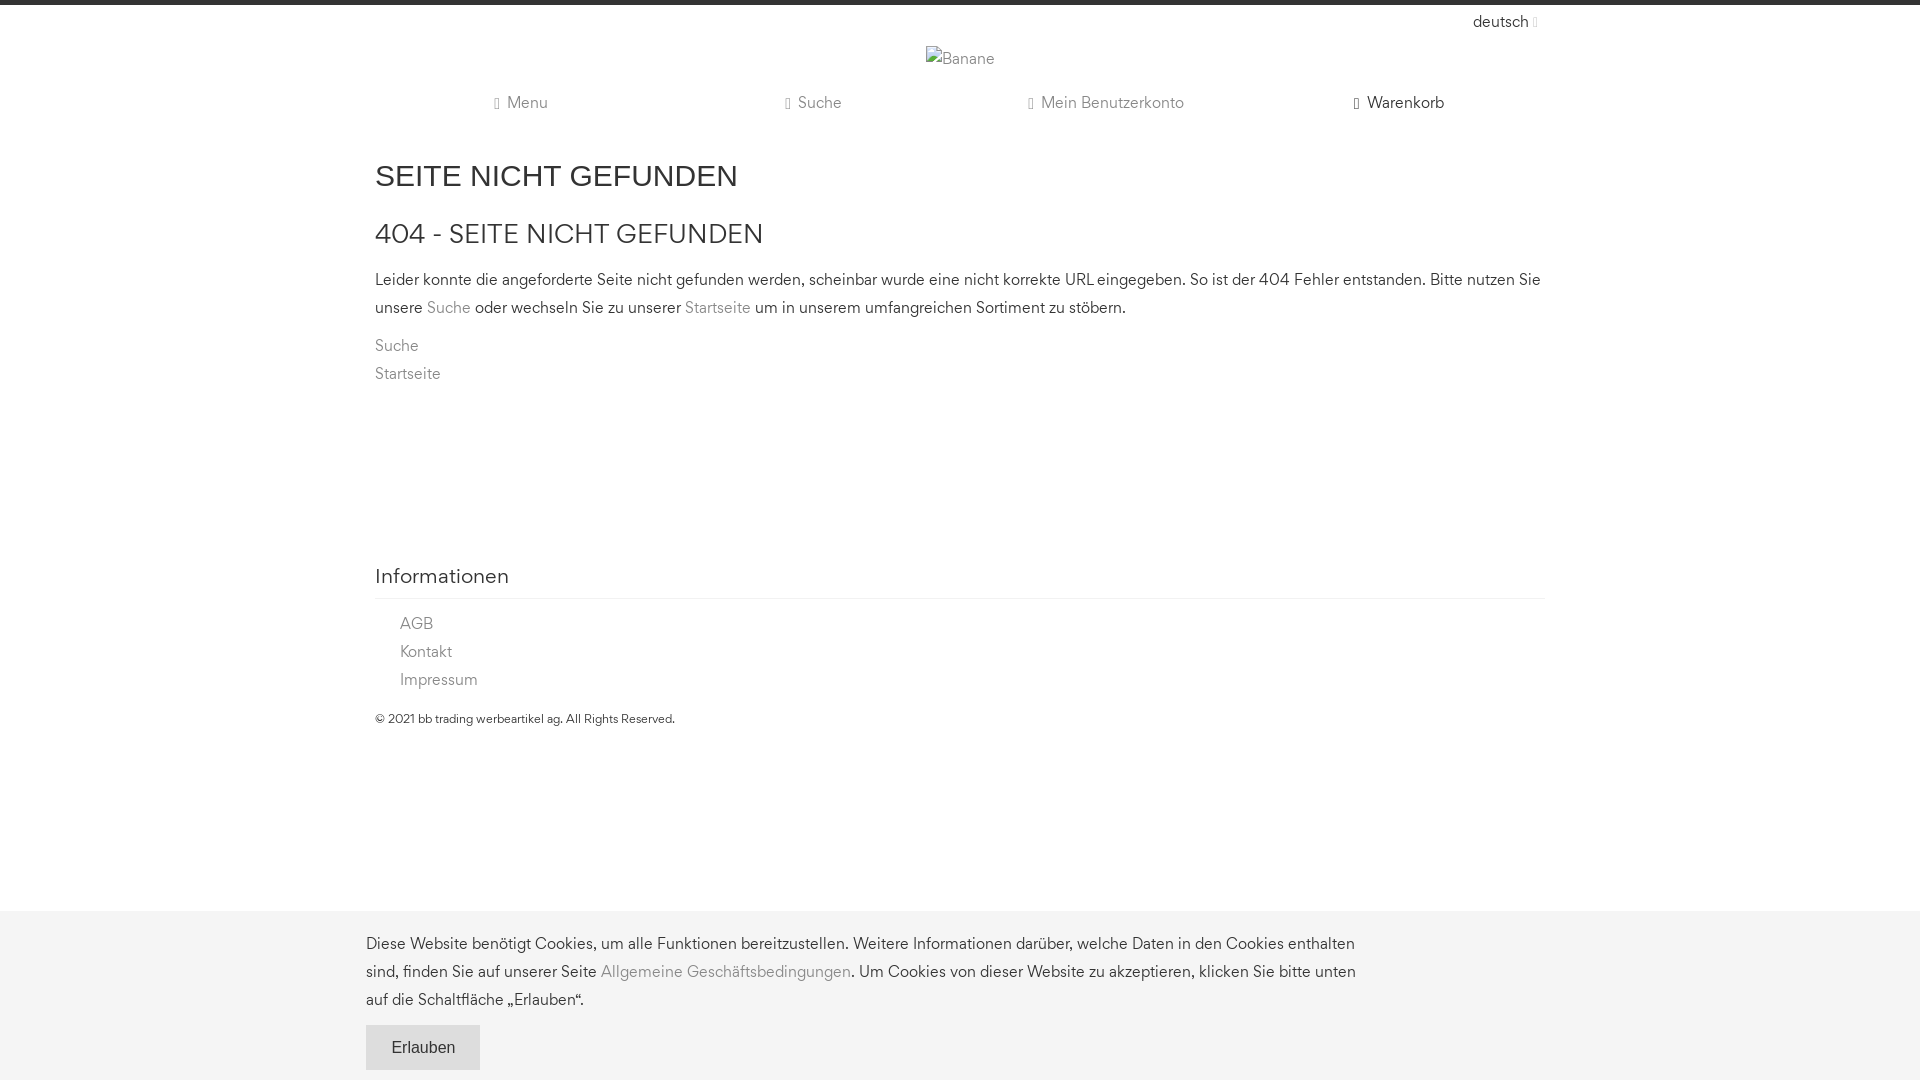 The width and height of the screenshot is (1920, 1080). What do you see at coordinates (1492, 23) in the screenshot?
I see `  deutsch` at bounding box center [1492, 23].